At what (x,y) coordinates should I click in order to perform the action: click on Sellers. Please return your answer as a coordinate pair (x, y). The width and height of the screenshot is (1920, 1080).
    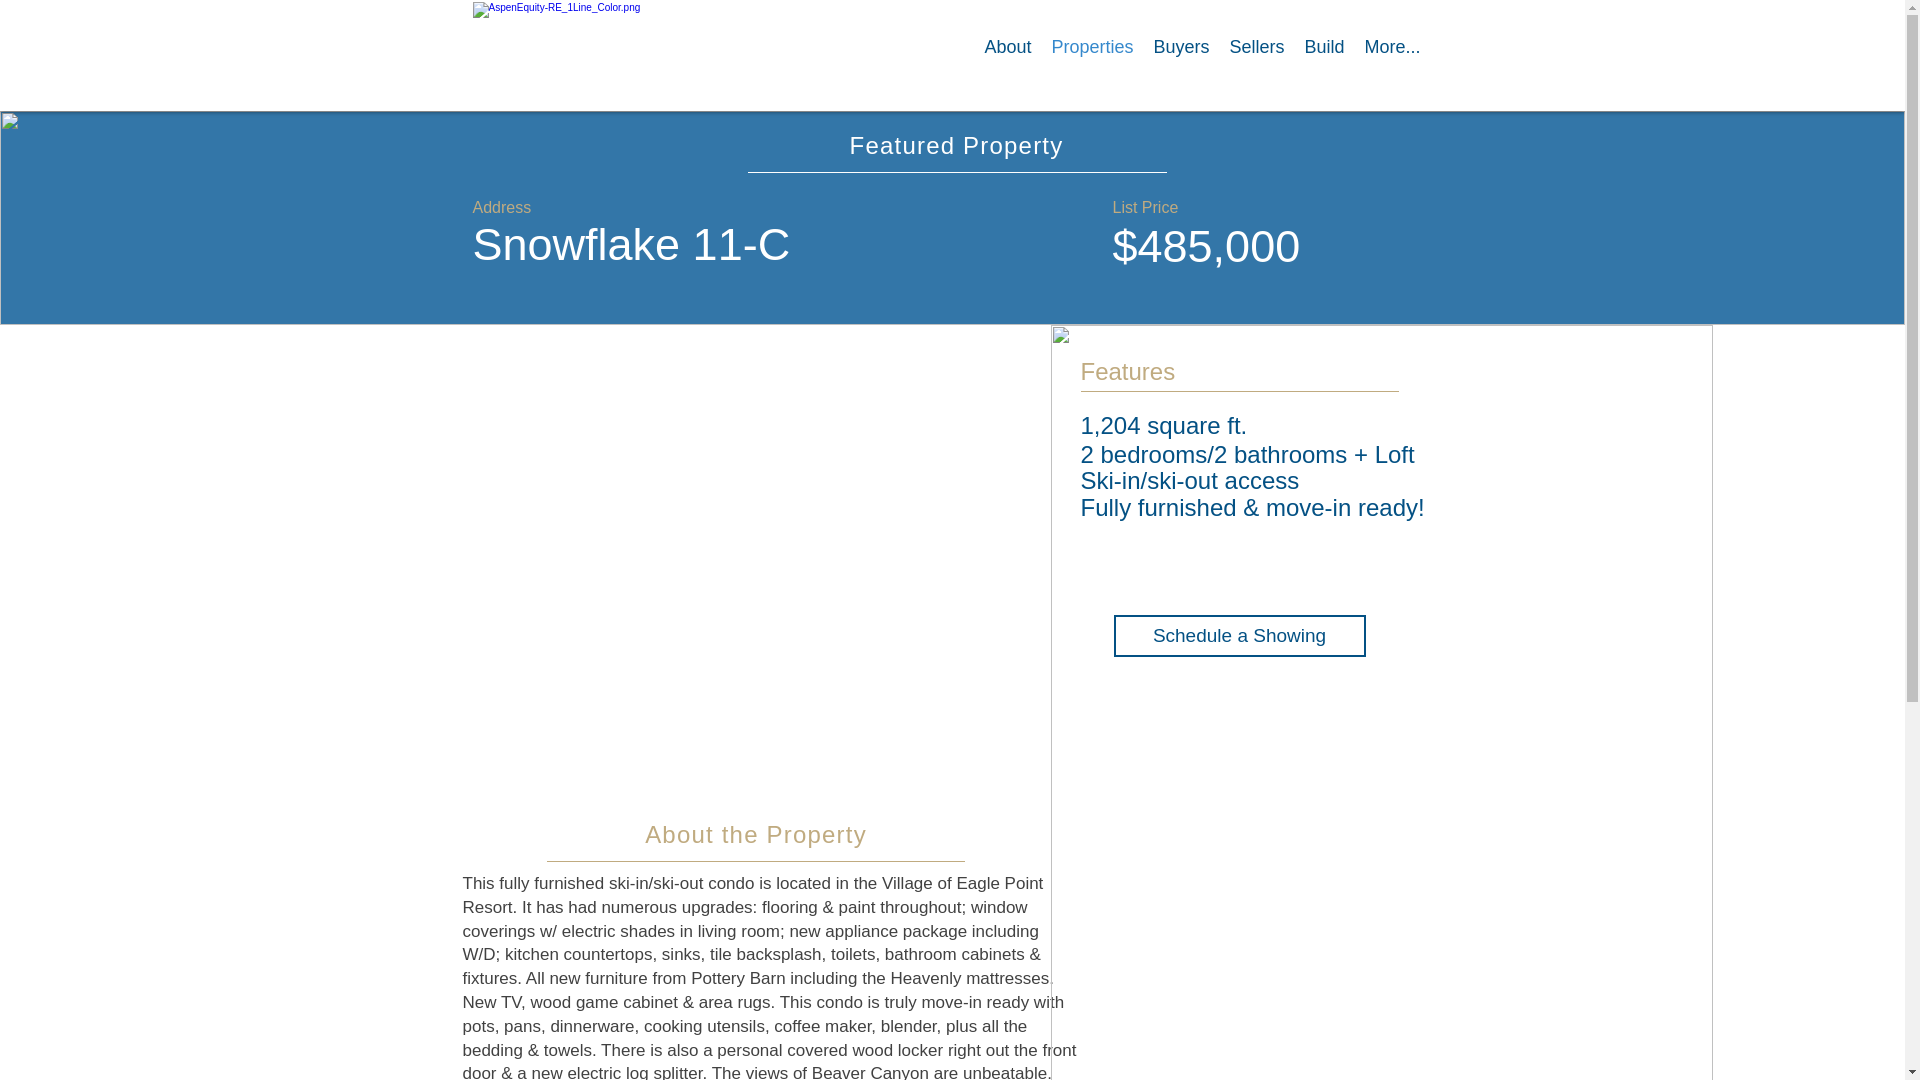
    Looking at the image, I should click on (1256, 64).